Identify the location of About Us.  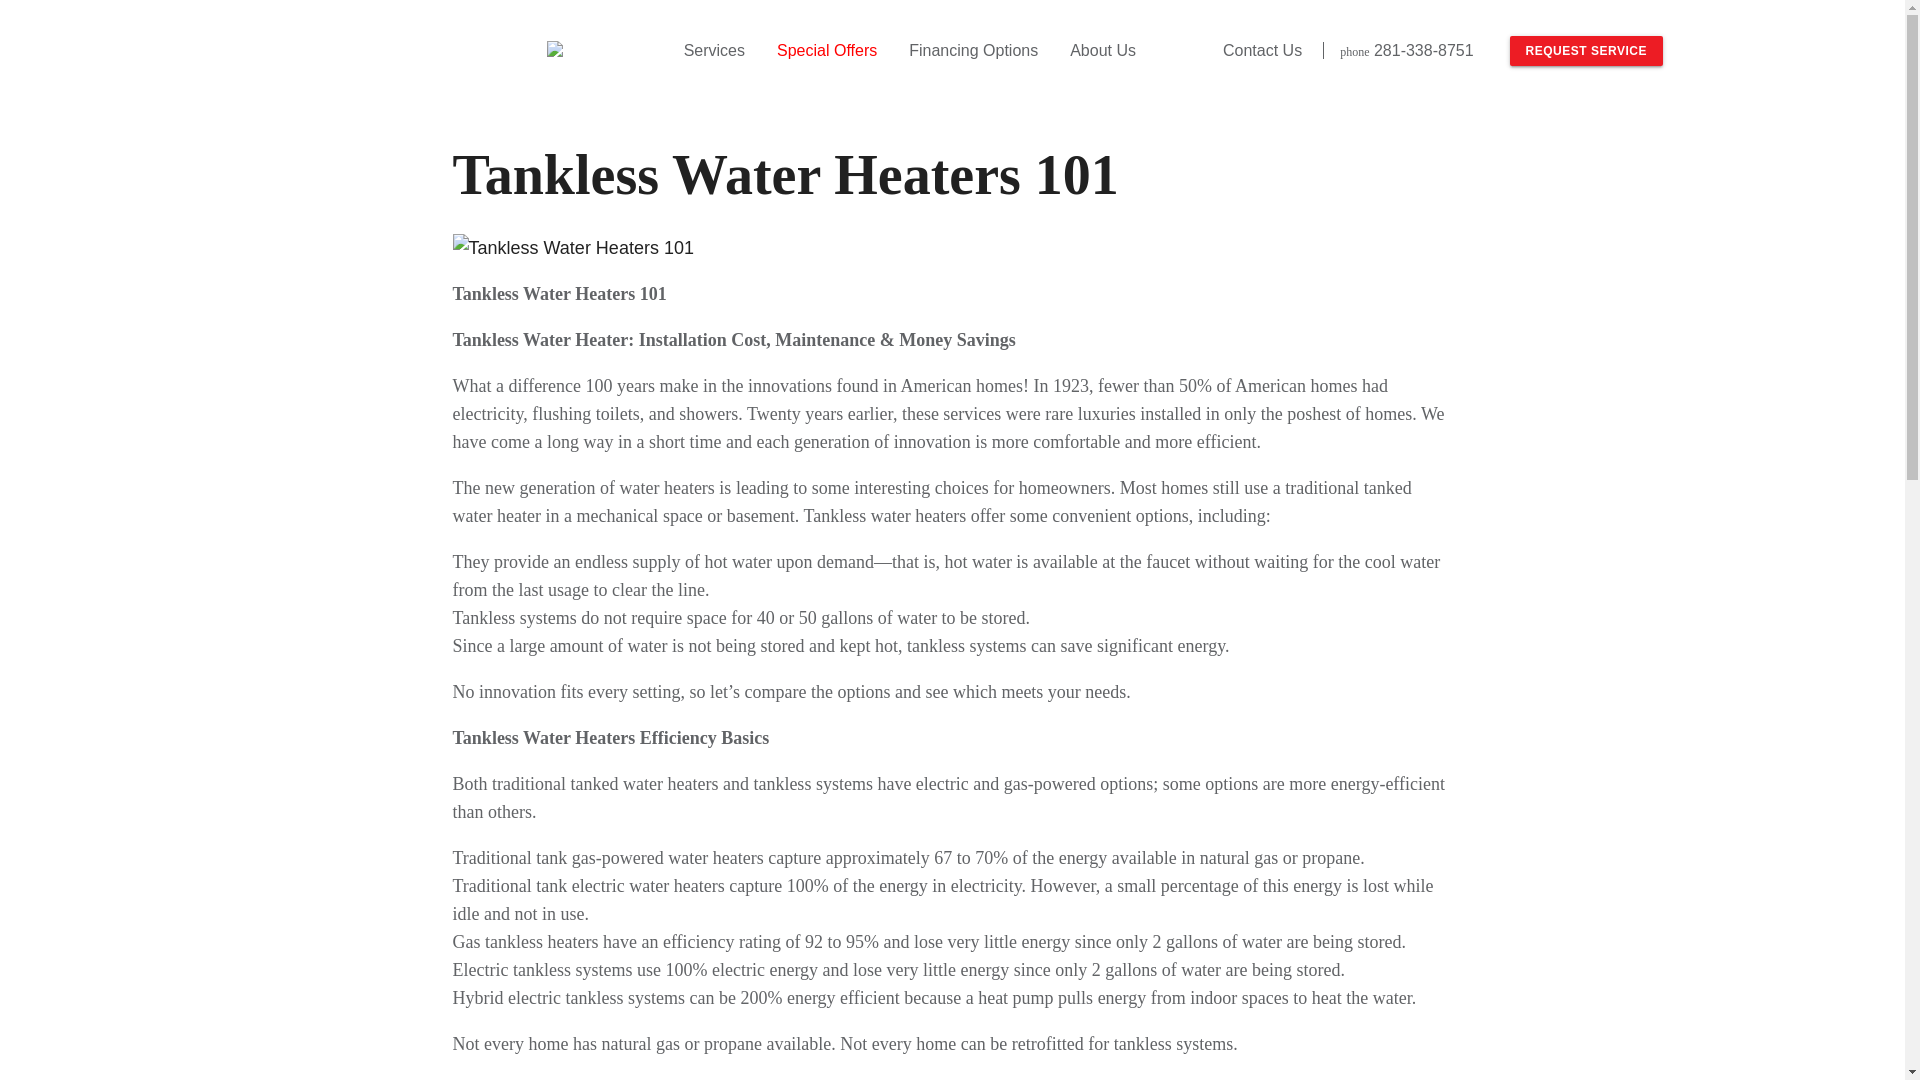
(1103, 49).